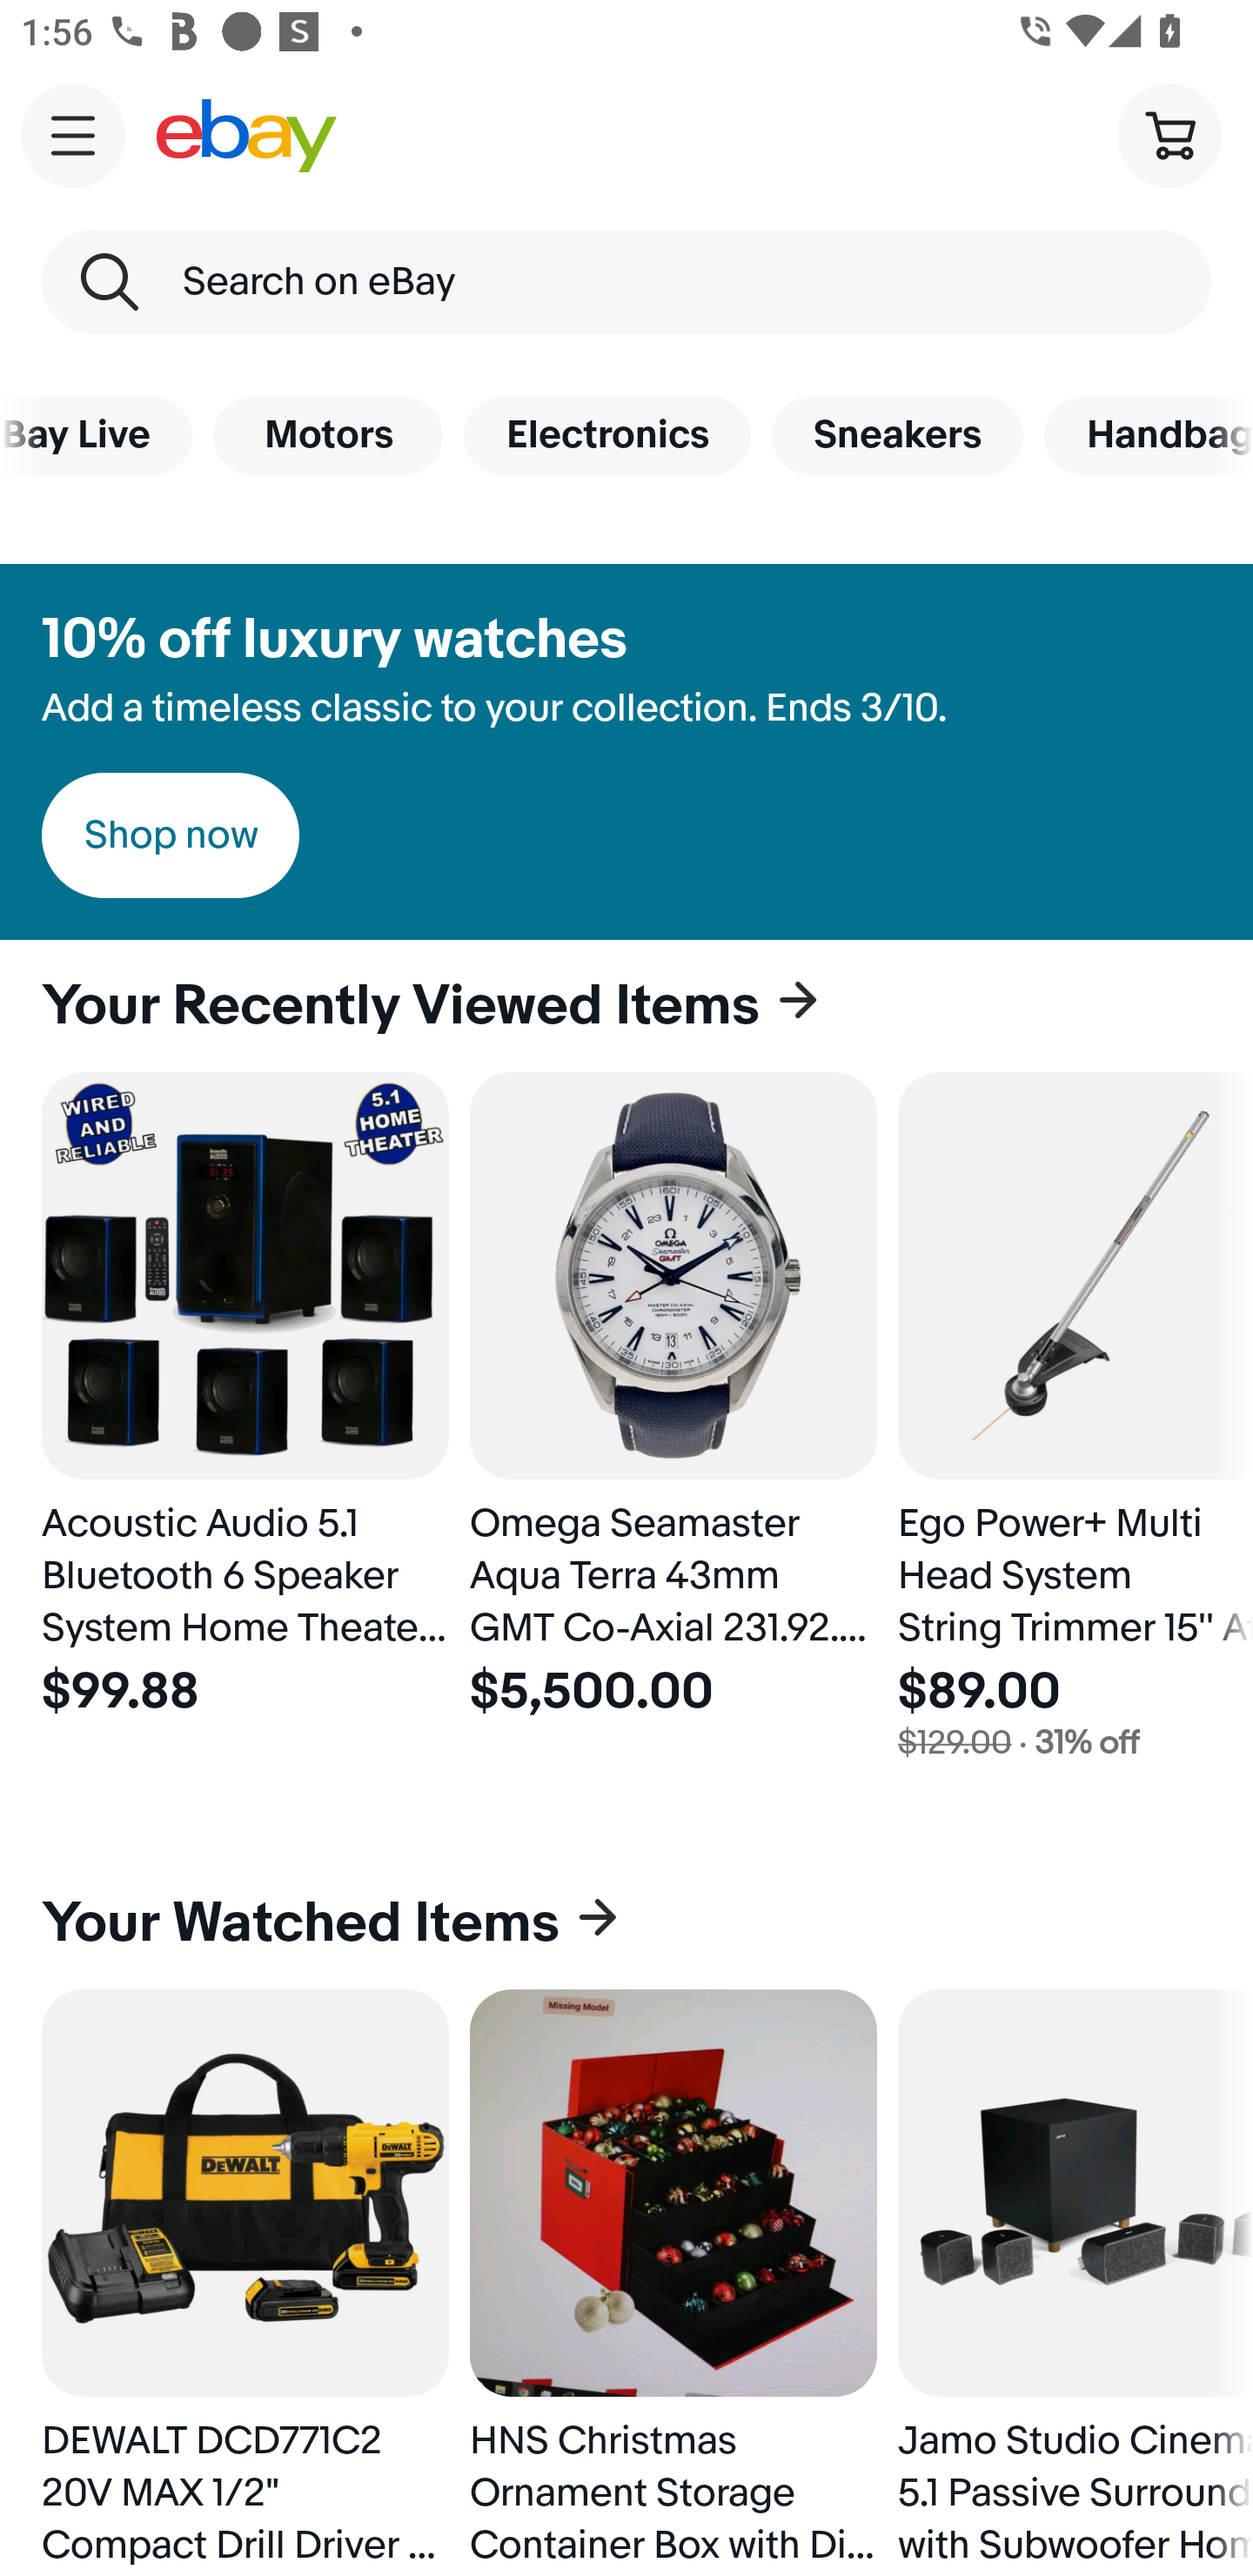 The image size is (1253, 2576). What do you see at coordinates (334, 640) in the screenshot?
I see `10% off luxury watches` at bounding box center [334, 640].